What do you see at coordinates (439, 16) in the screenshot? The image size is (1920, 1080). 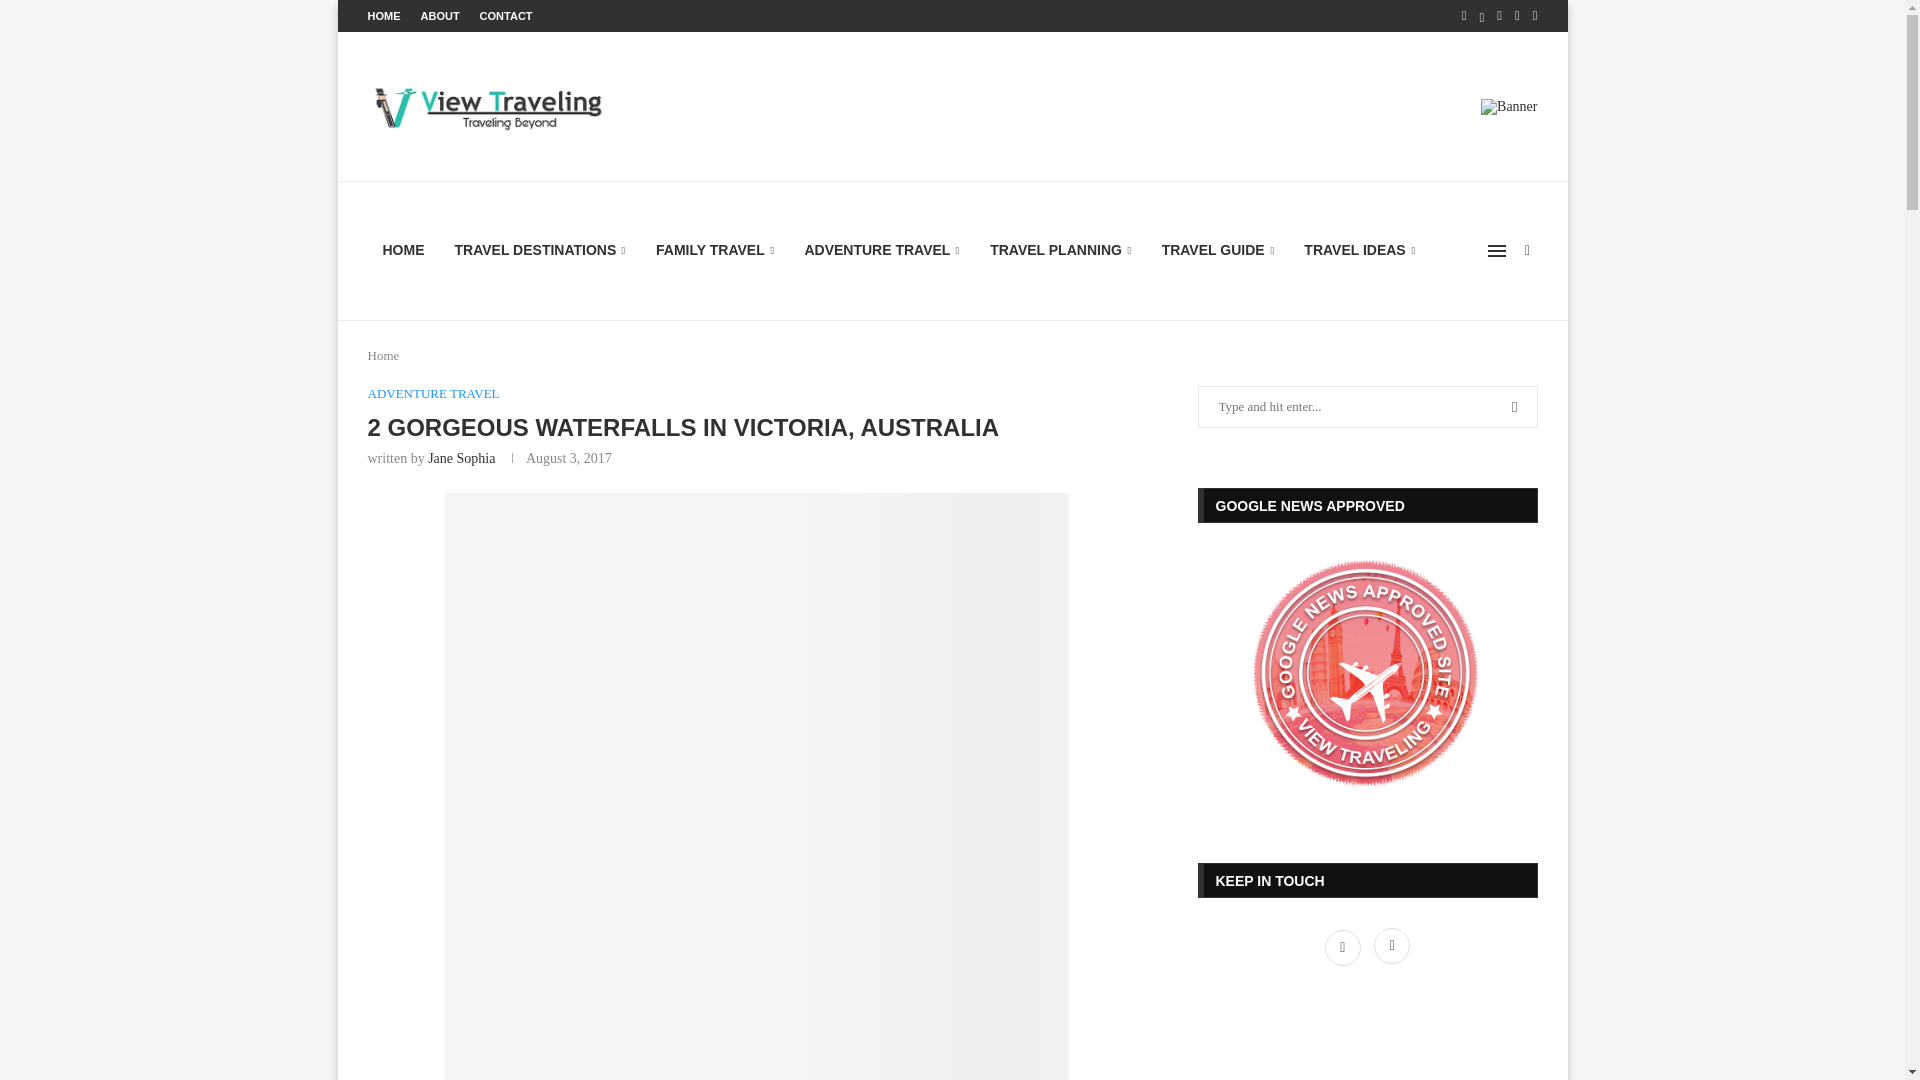 I see `ABOUT` at bounding box center [439, 16].